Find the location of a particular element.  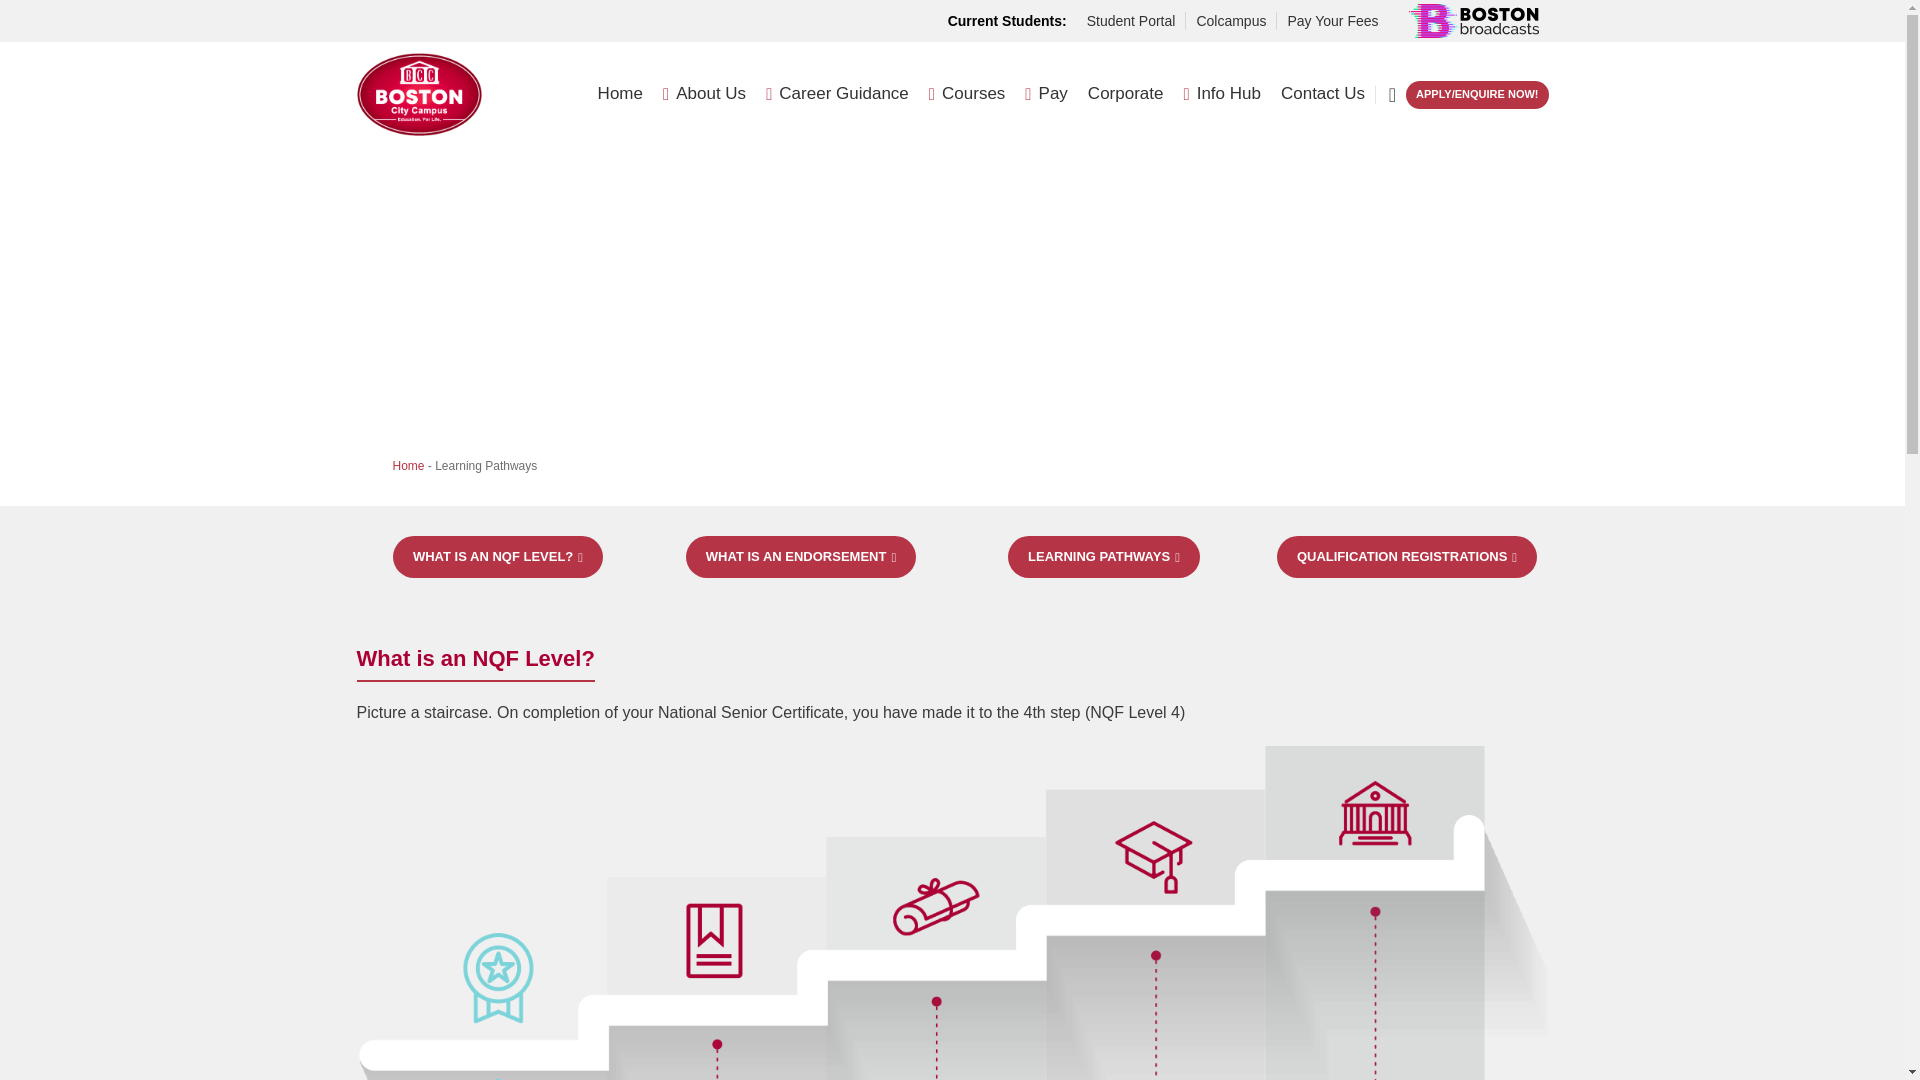

Student Portal is located at coordinates (1130, 21).